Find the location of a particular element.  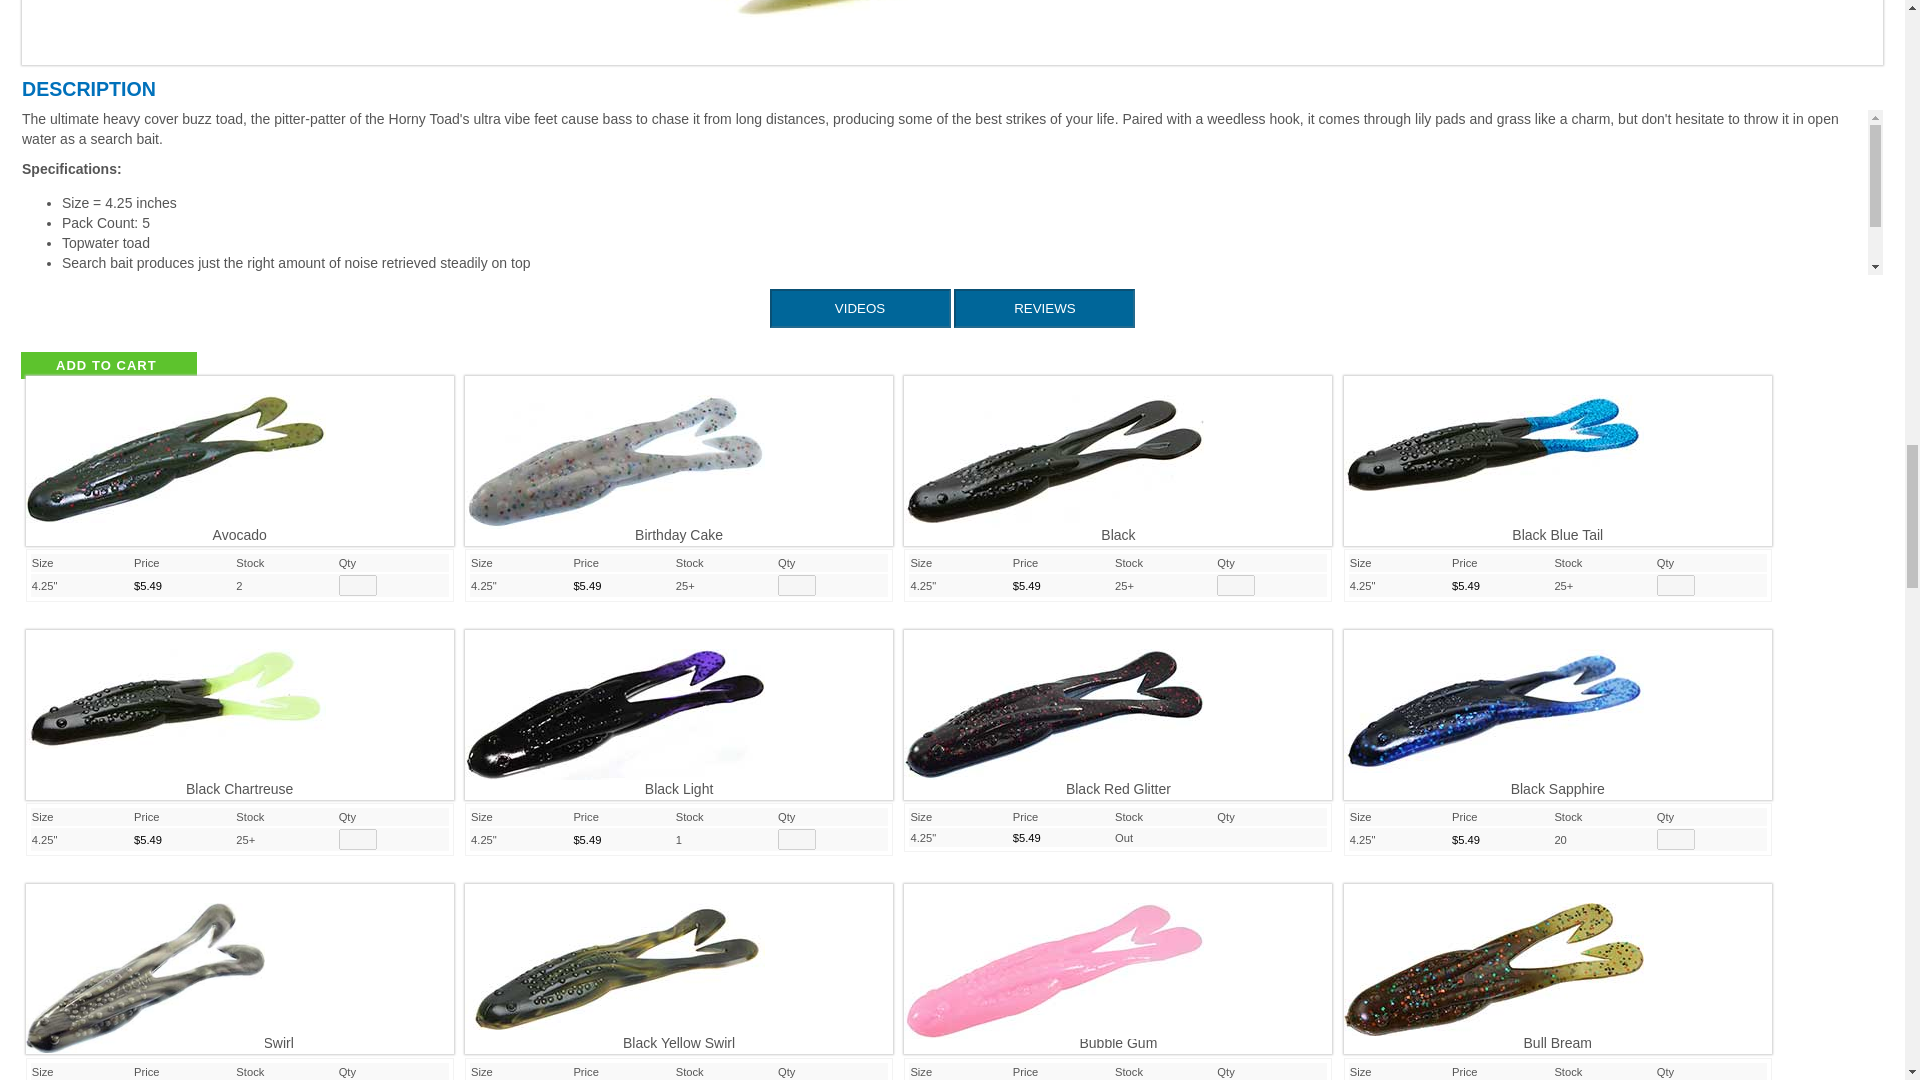

view larger is located at coordinates (1494, 434).